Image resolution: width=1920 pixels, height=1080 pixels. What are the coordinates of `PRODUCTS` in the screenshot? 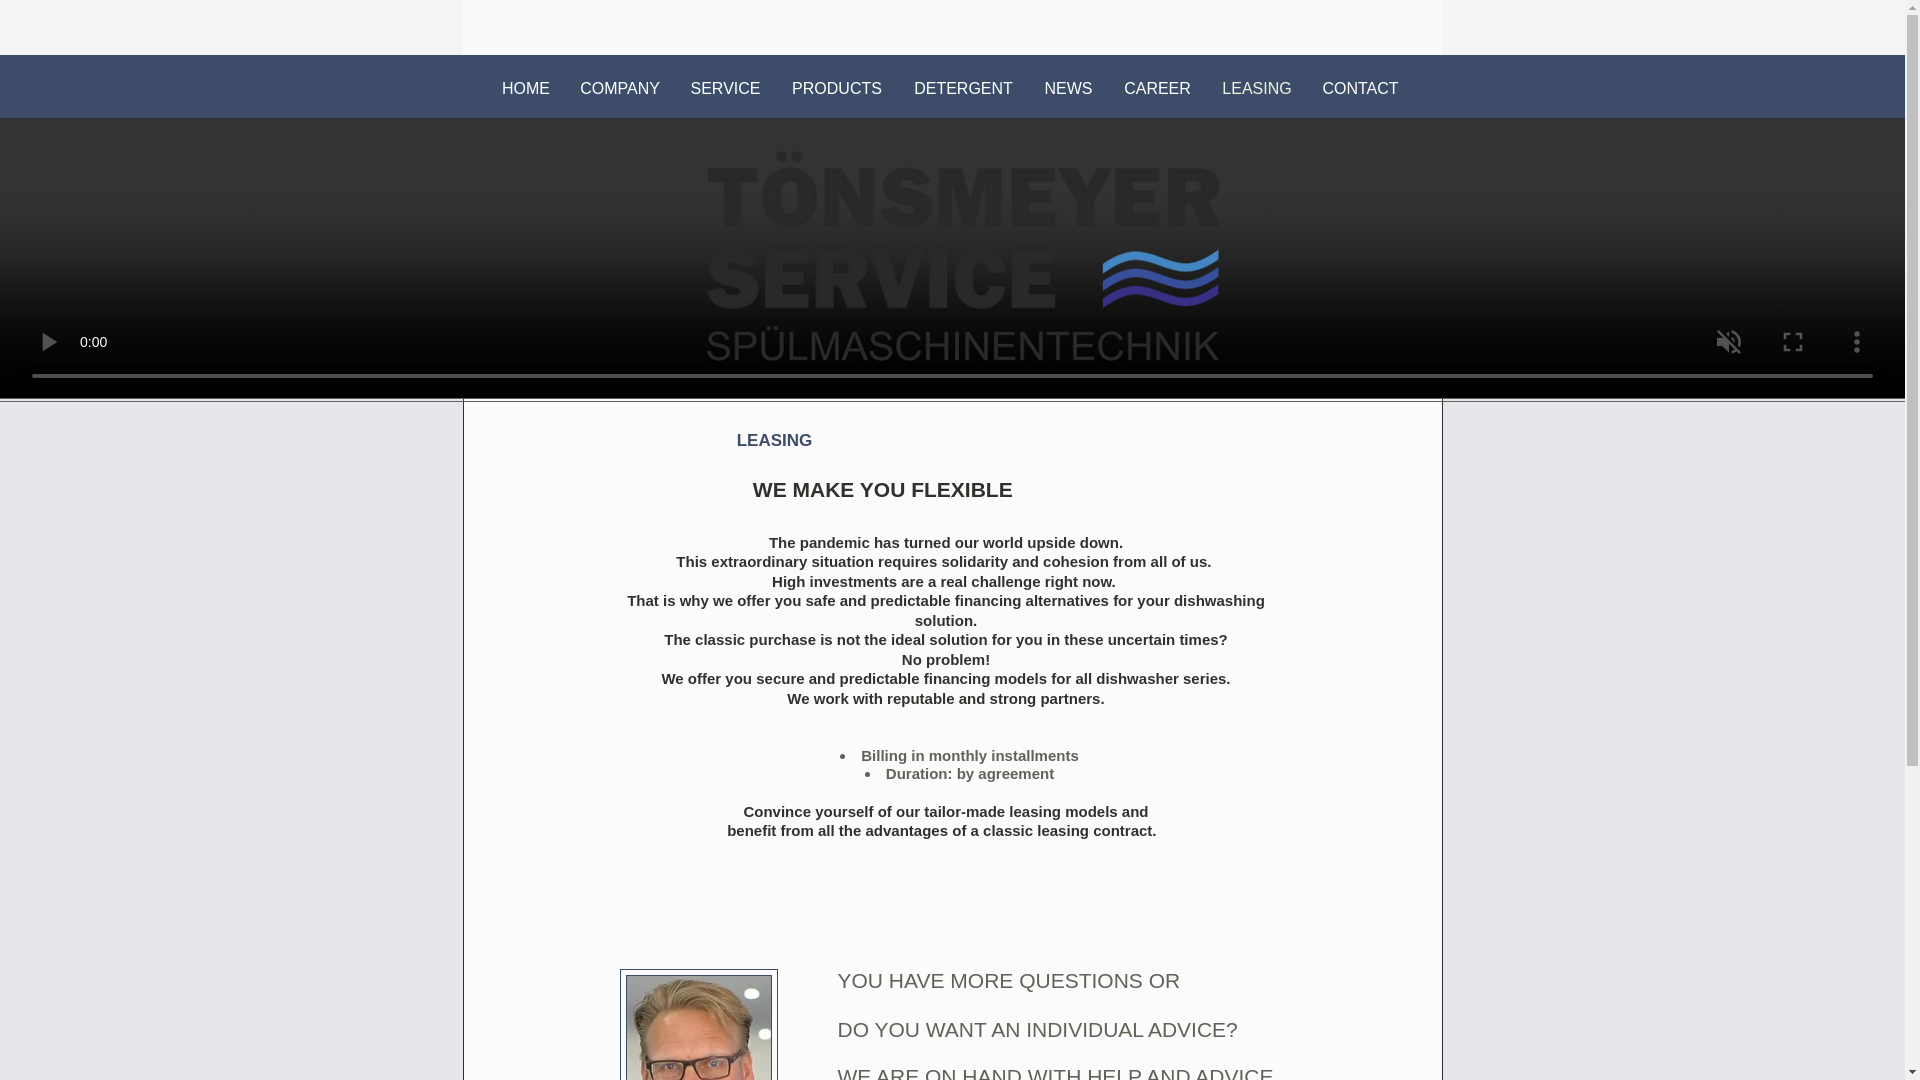 It's located at (836, 88).